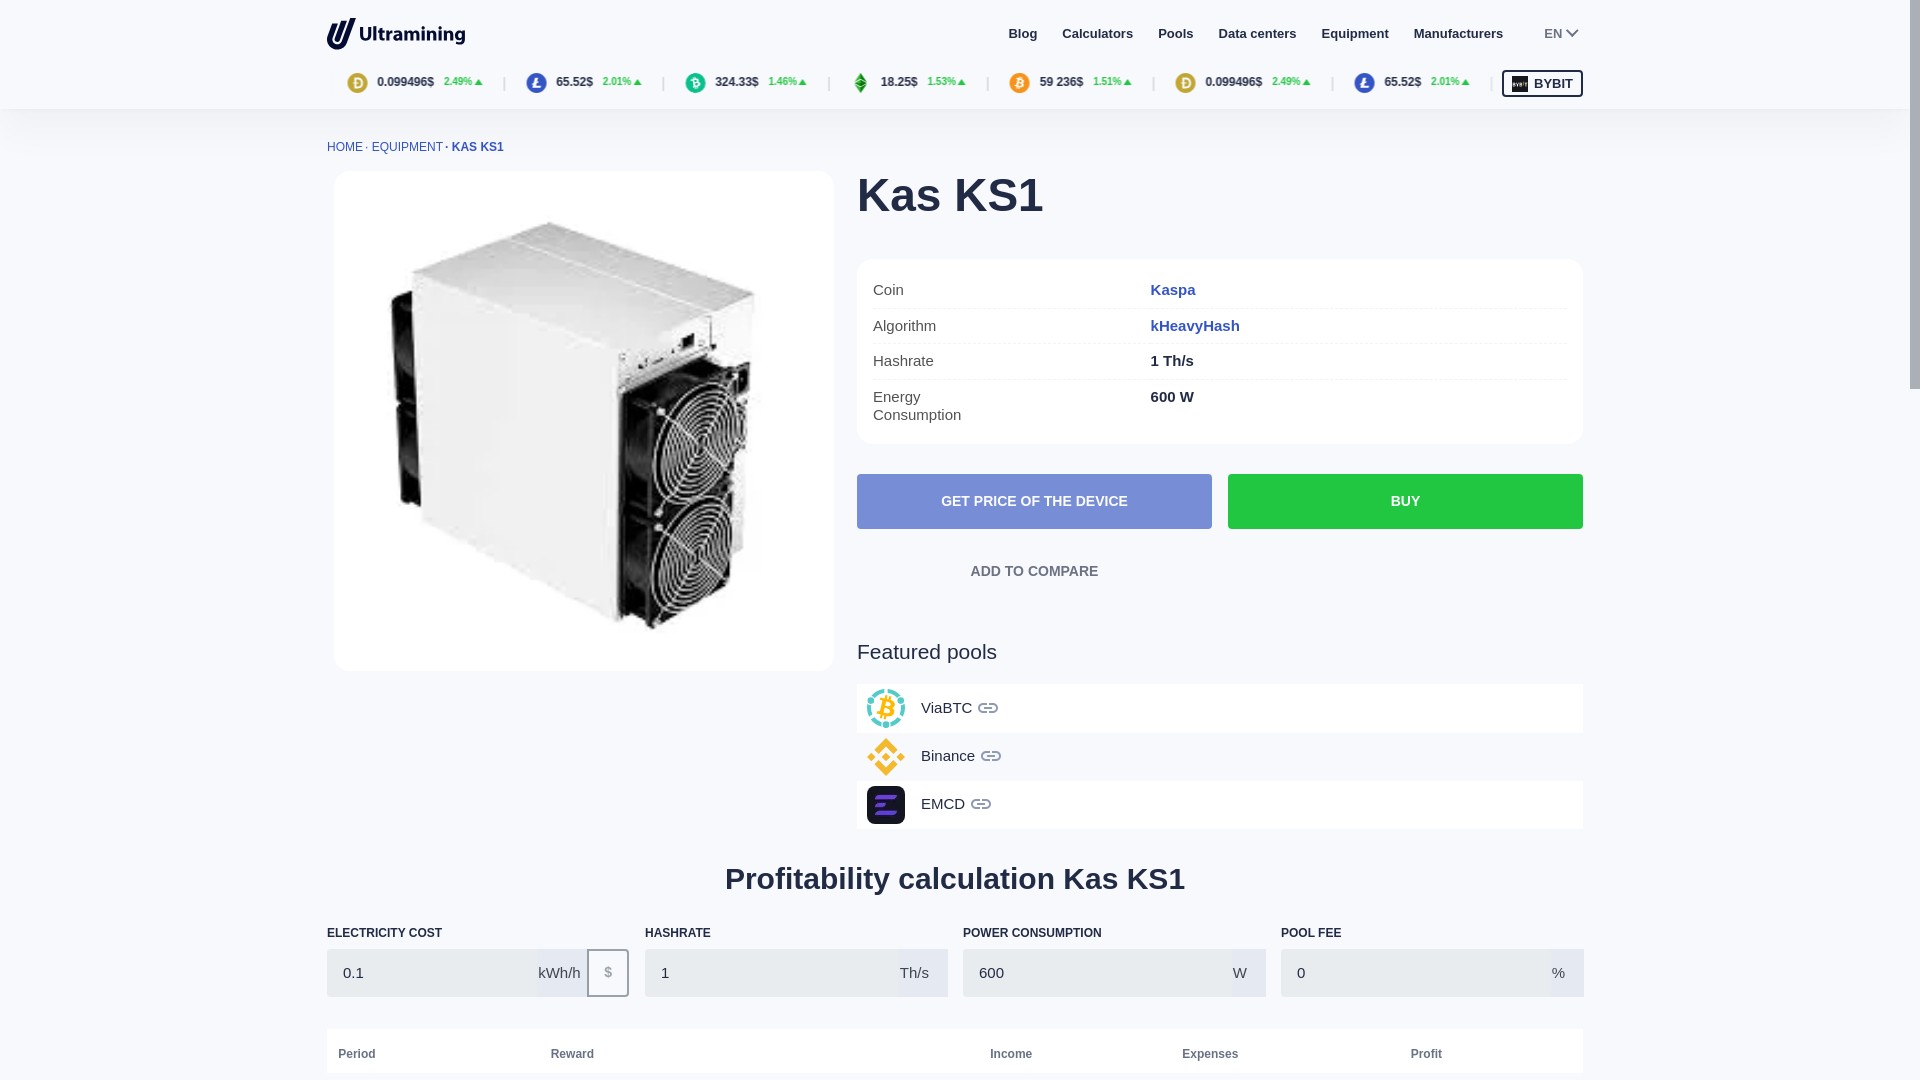  I want to click on EQUIPMENT, so click(408, 147).